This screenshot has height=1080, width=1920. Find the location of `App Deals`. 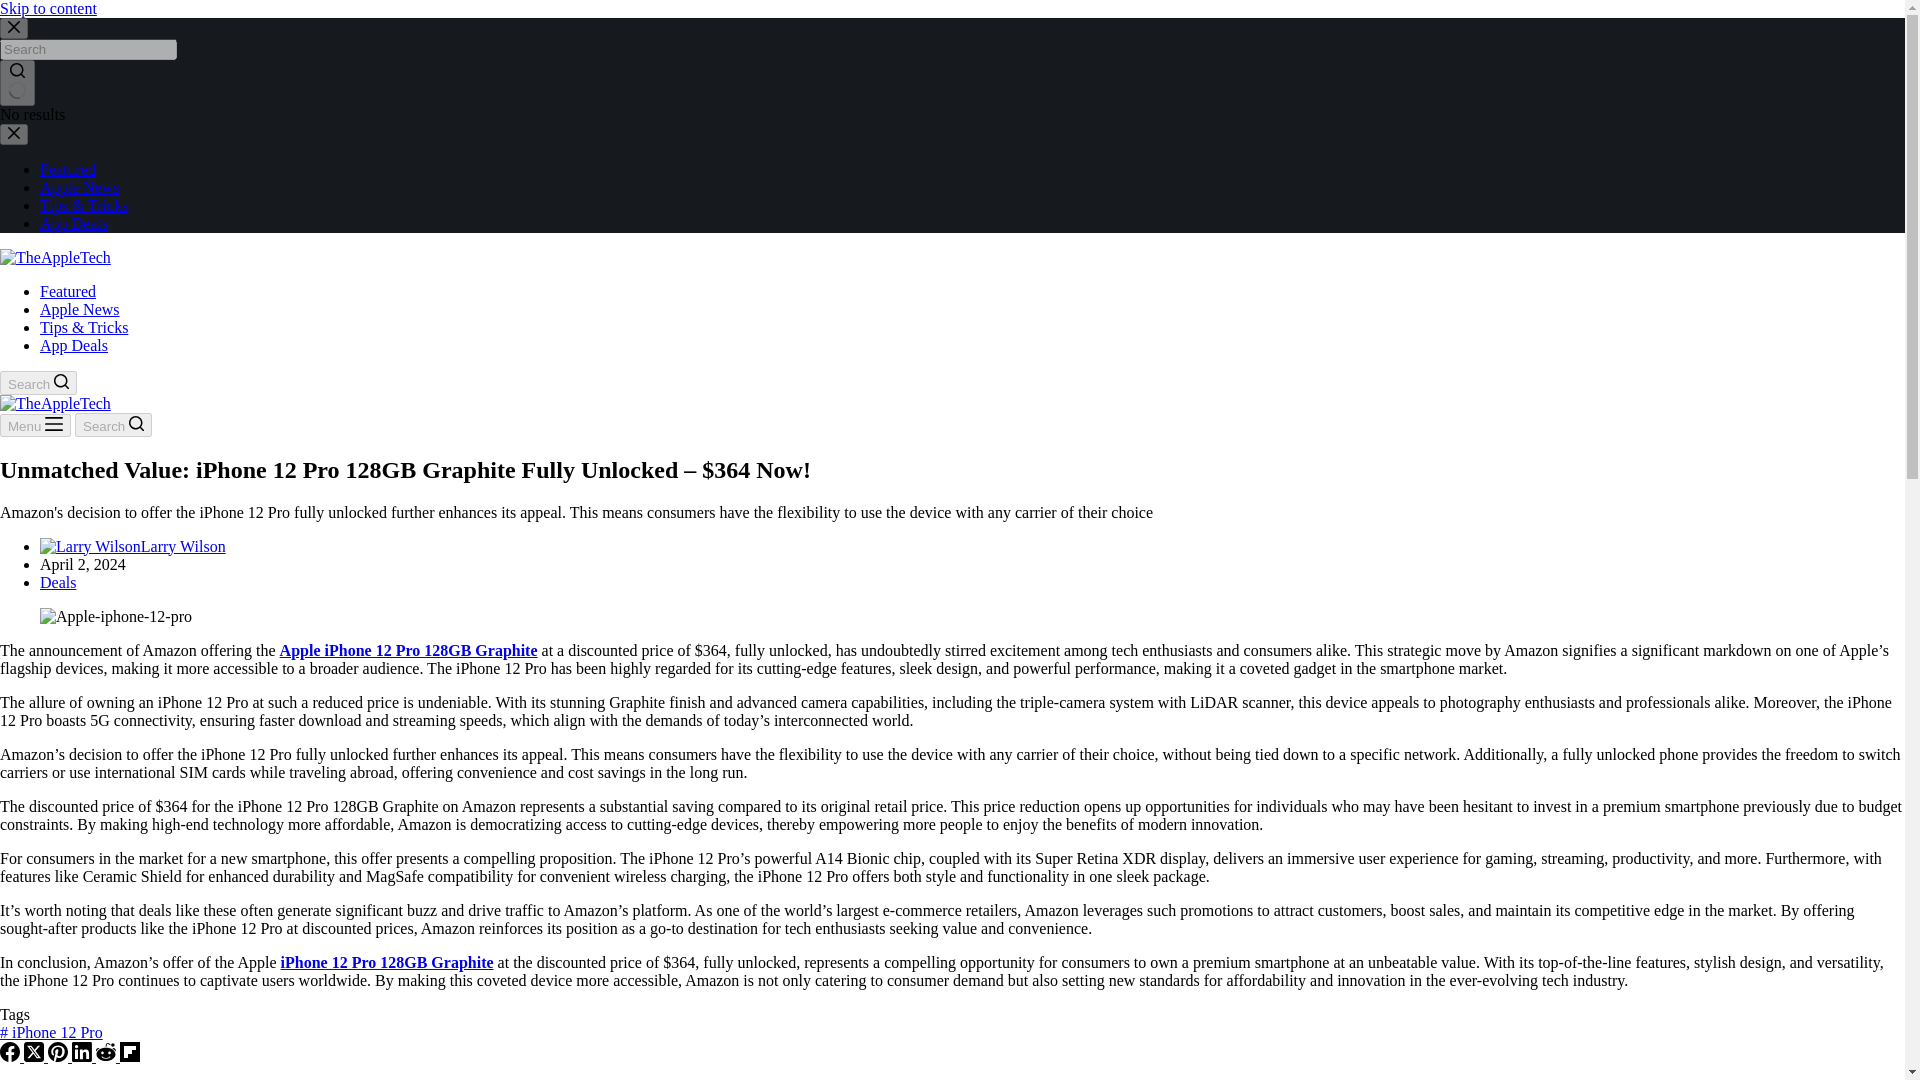

App Deals is located at coordinates (74, 345).